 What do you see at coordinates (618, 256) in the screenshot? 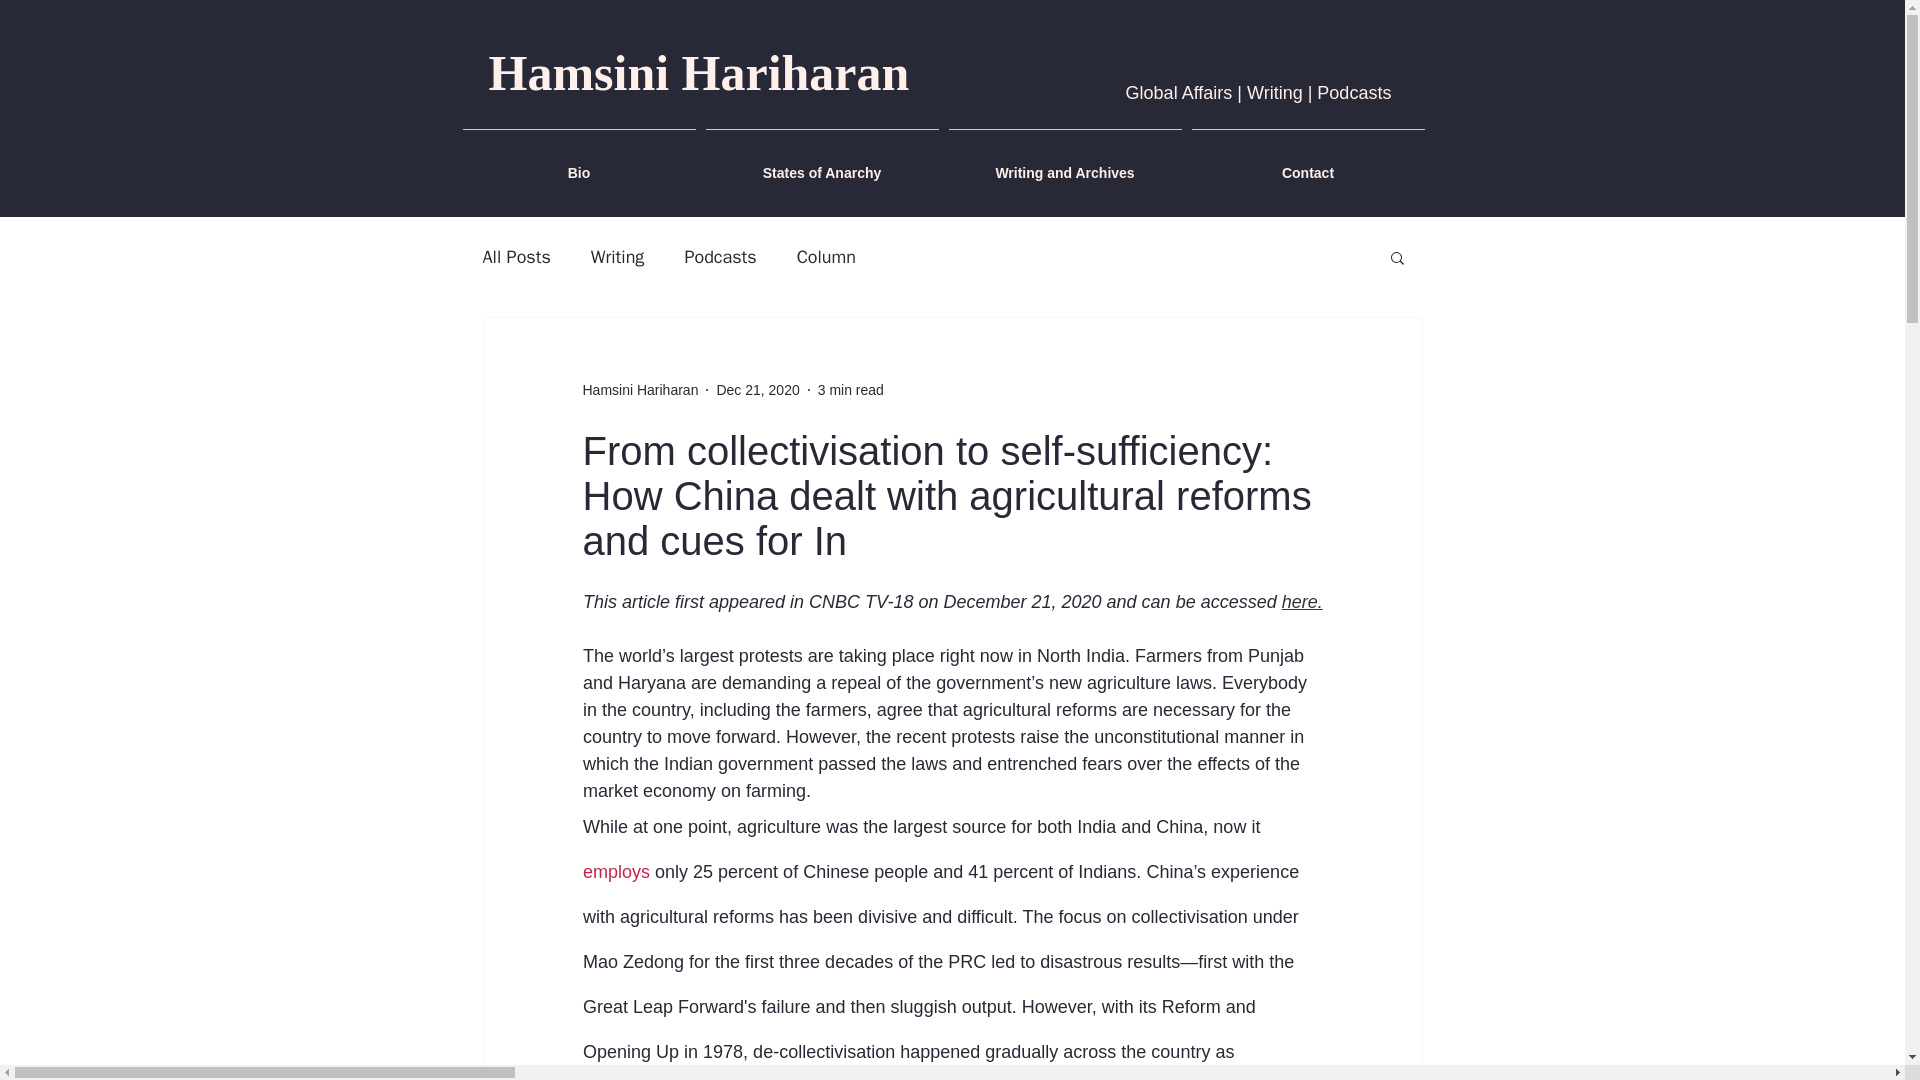
I see `Writing` at bounding box center [618, 256].